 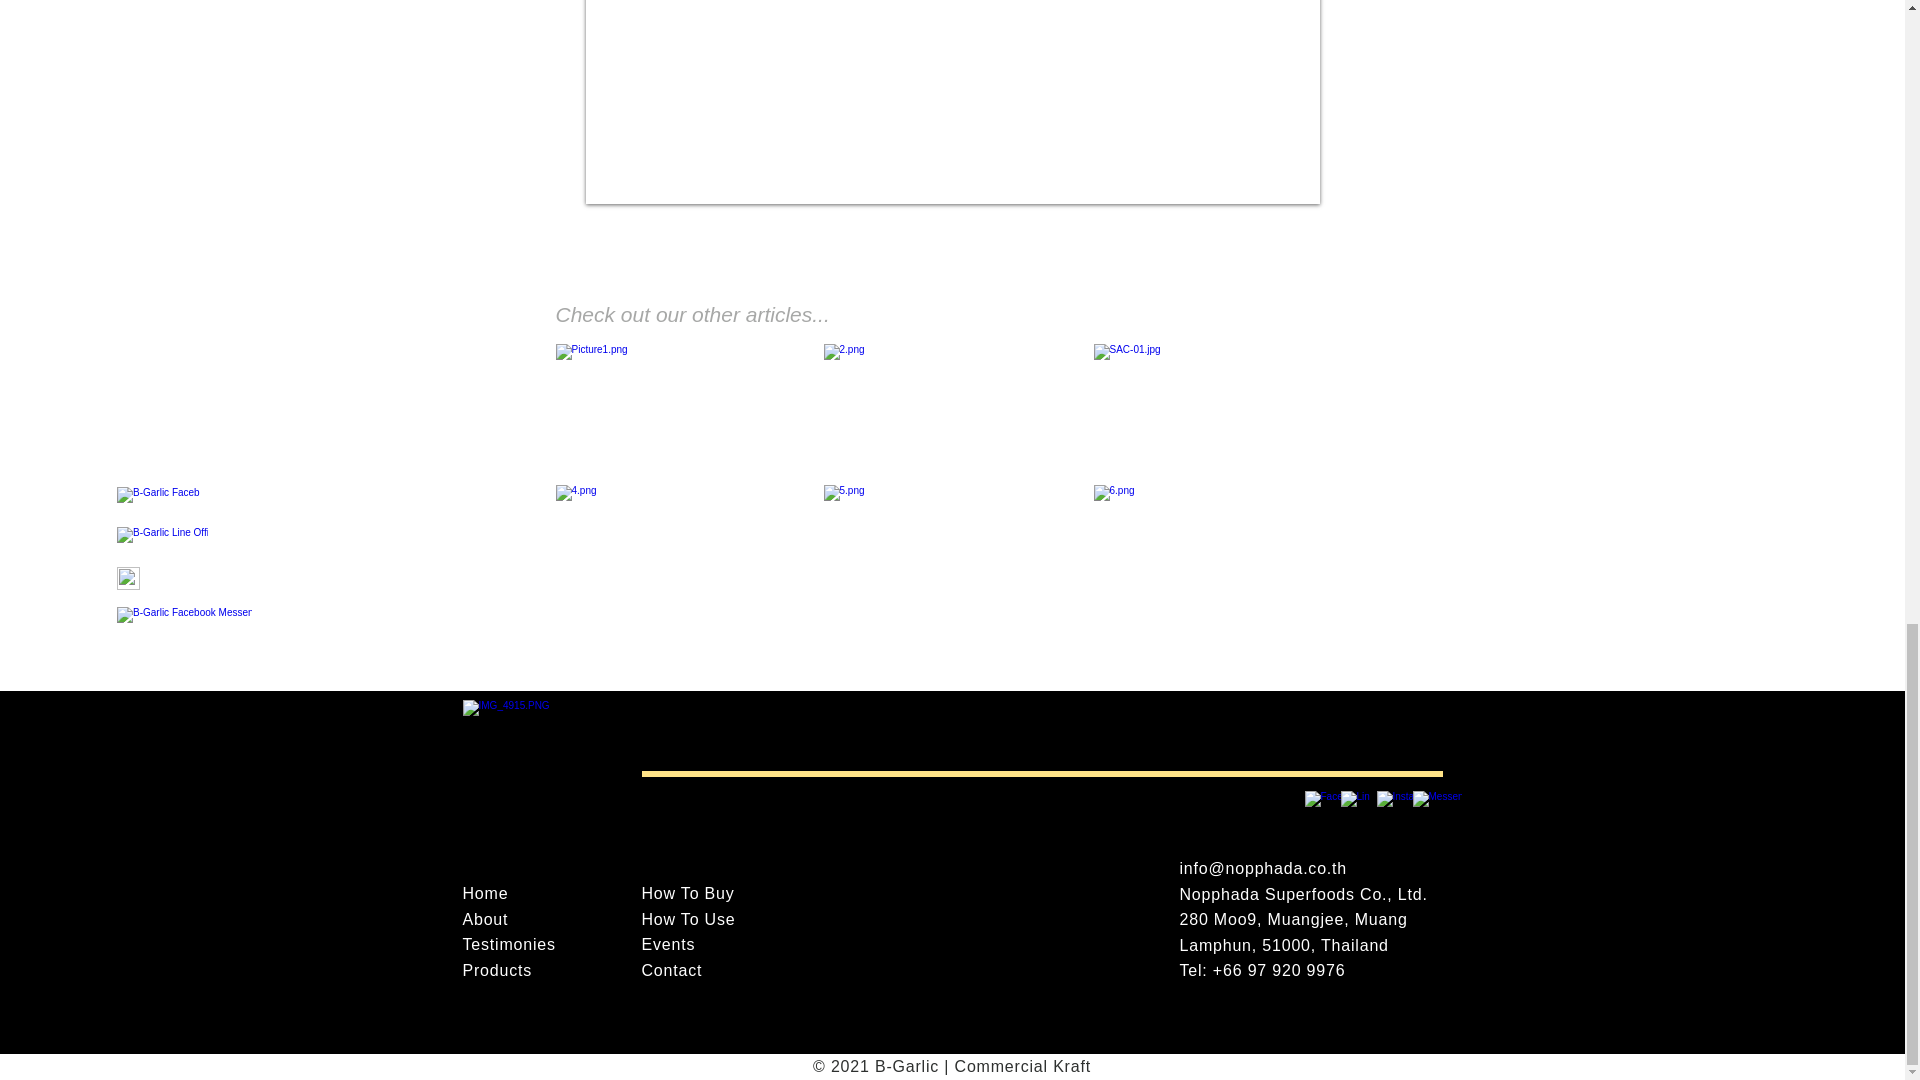 What do you see at coordinates (496, 970) in the screenshot?
I see `Products` at bounding box center [496, 970].